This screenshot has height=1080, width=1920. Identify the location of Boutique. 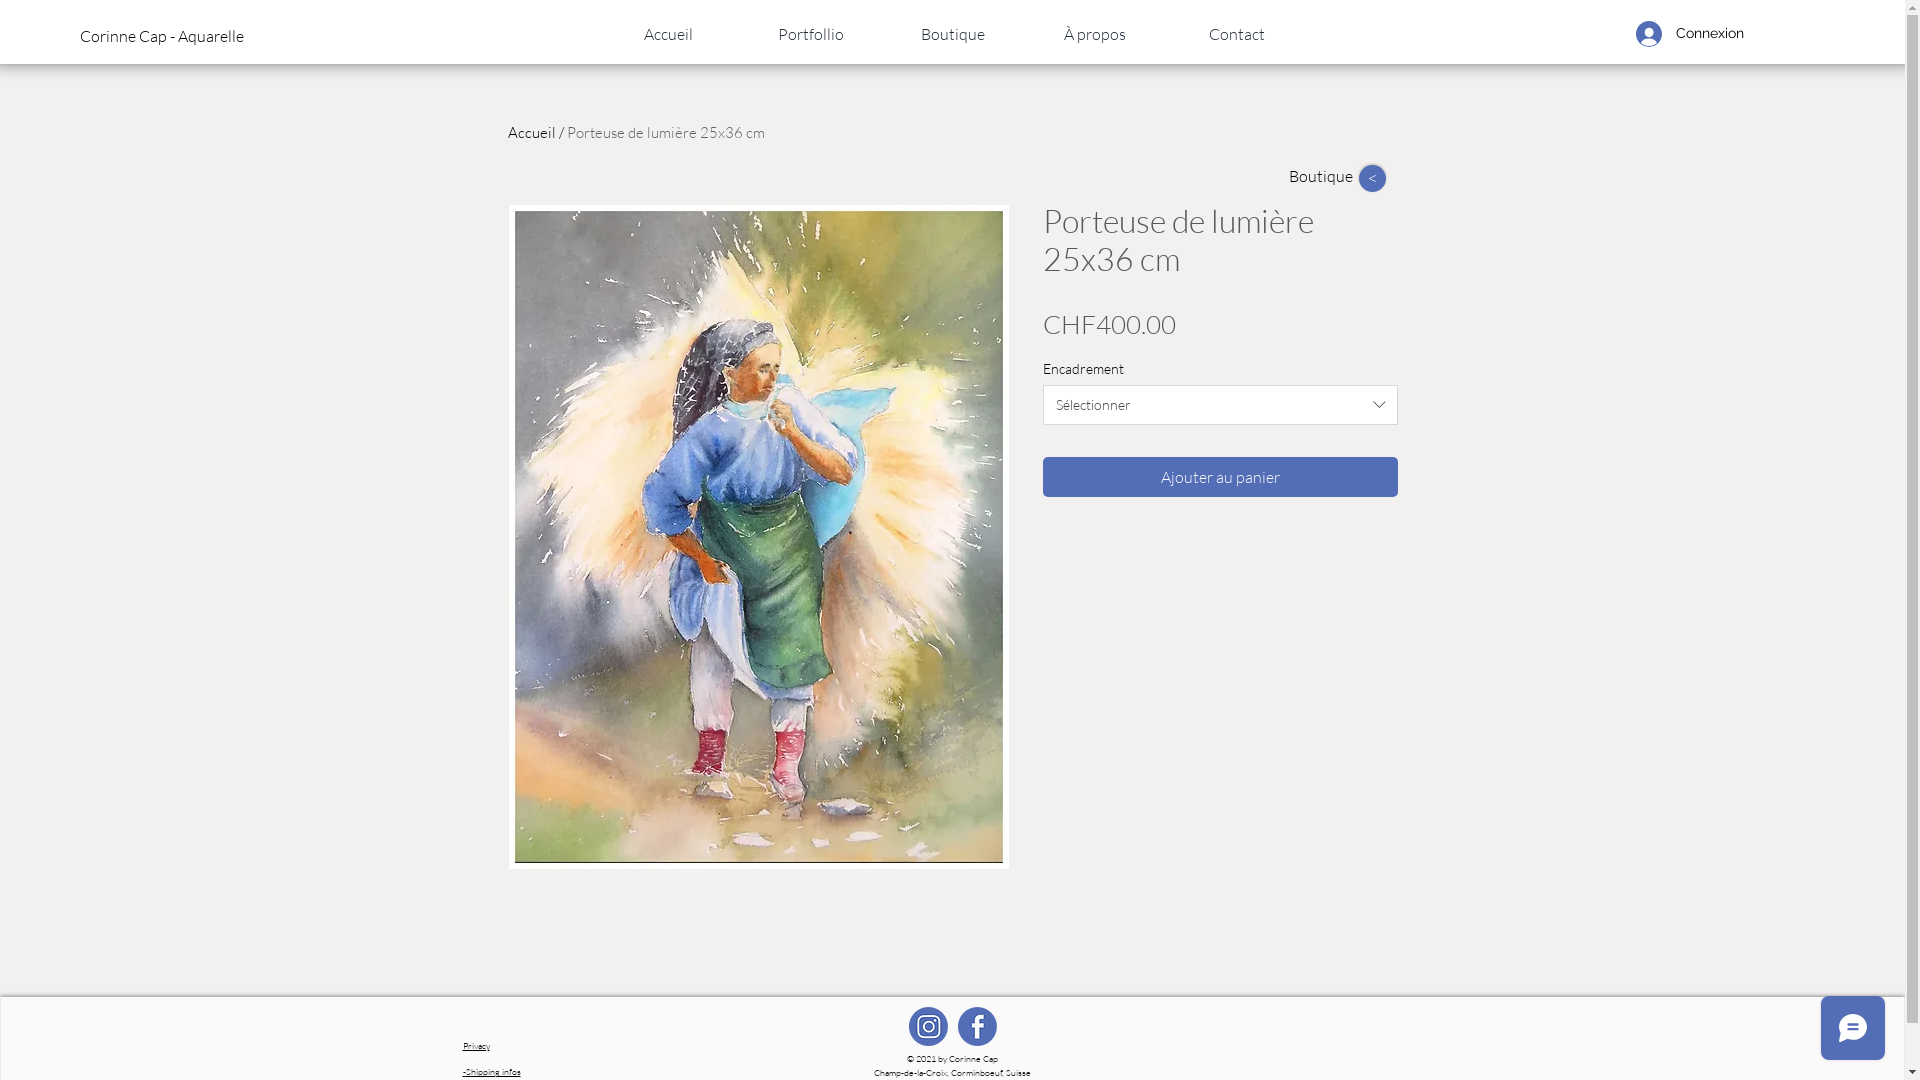
(953, 34).